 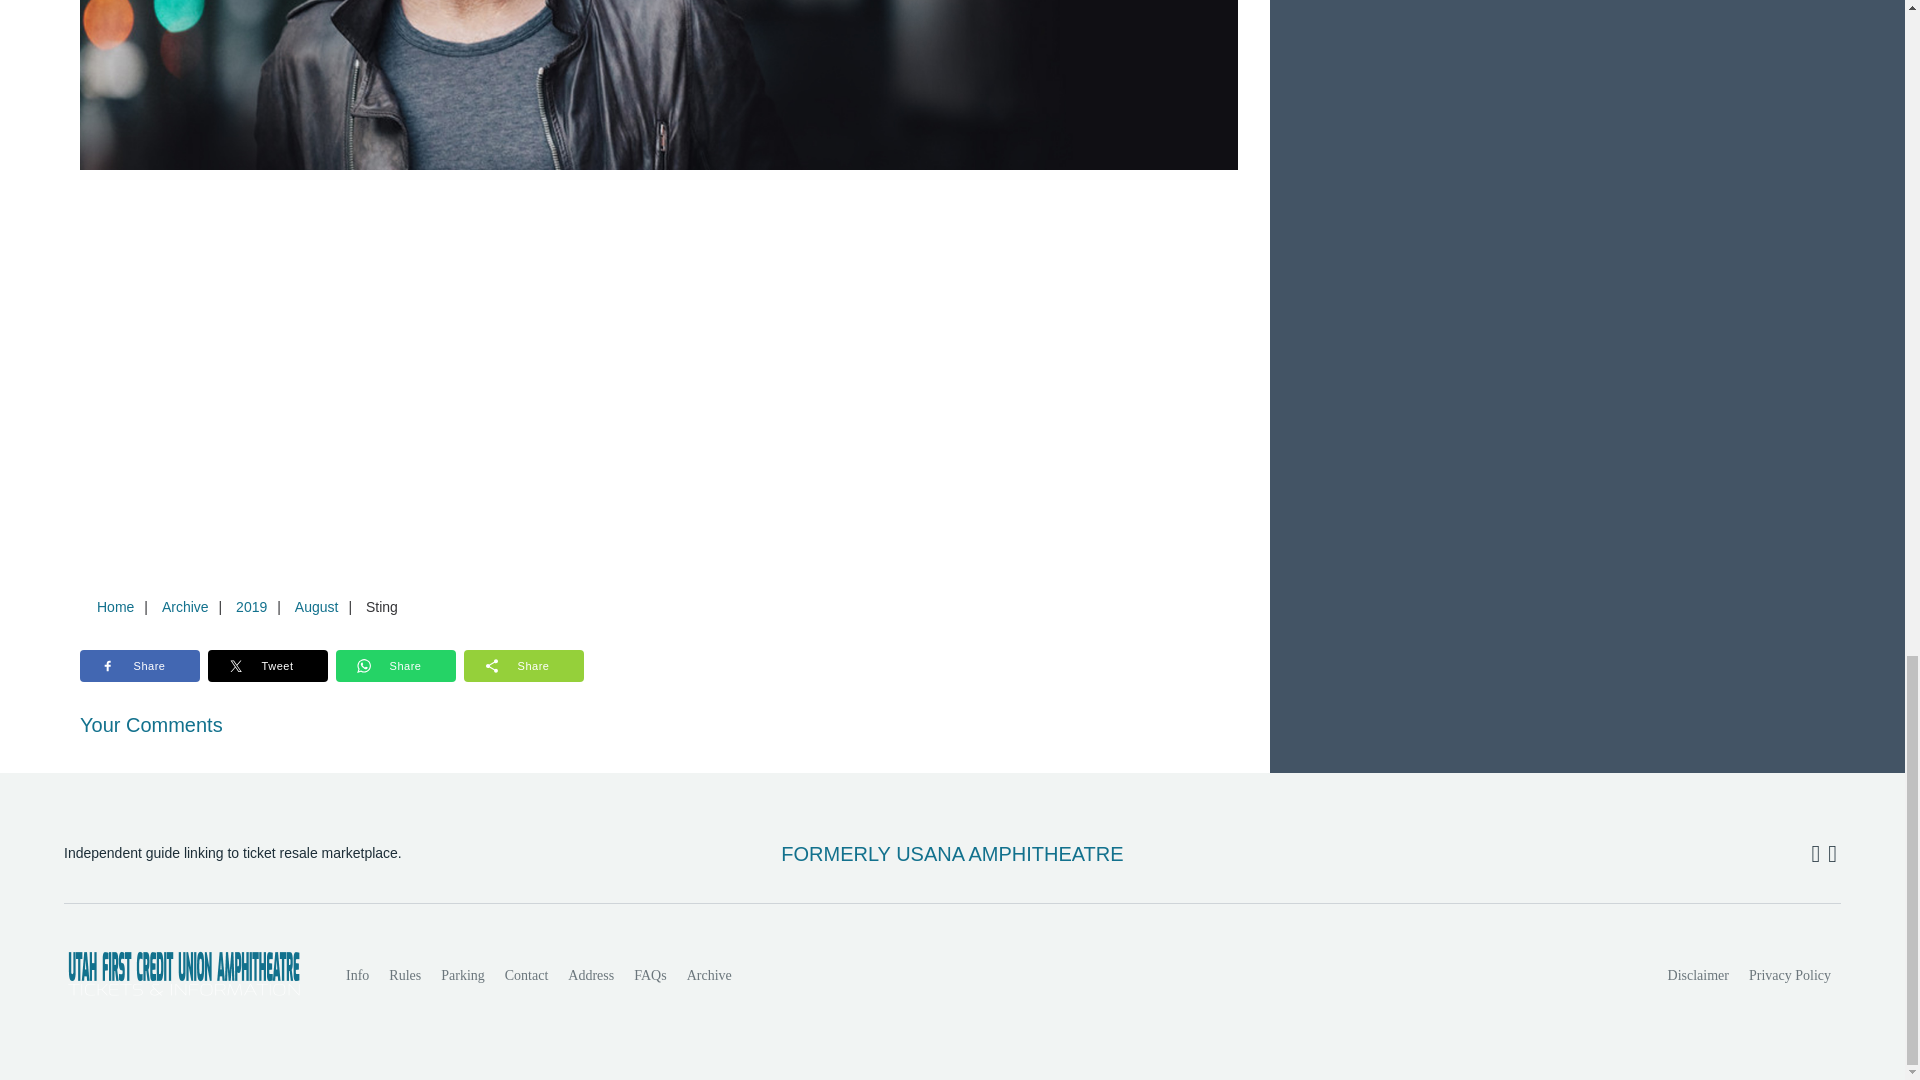 I want to click on Contact, so click(x=526, y=975).